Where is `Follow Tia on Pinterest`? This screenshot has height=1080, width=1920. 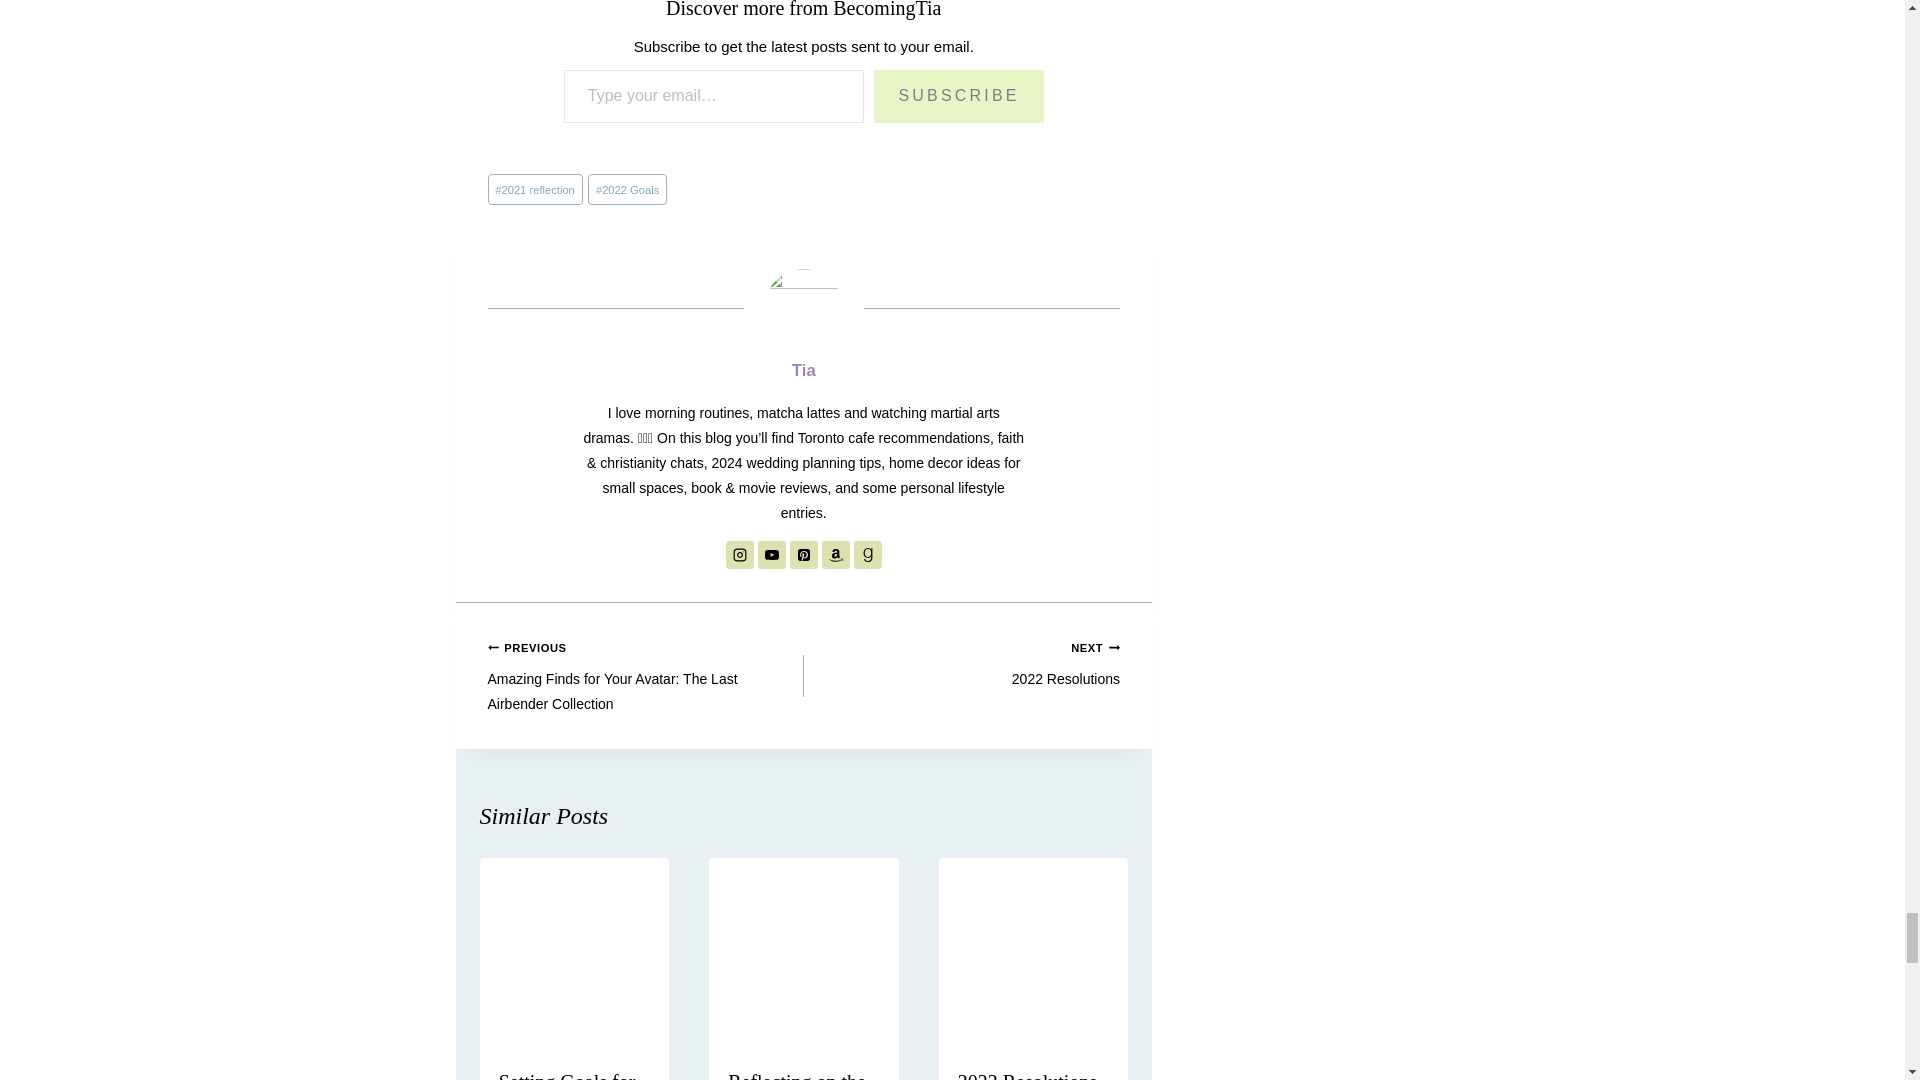 Follow Tia on Pinterest is located at coordinates (803, 555).